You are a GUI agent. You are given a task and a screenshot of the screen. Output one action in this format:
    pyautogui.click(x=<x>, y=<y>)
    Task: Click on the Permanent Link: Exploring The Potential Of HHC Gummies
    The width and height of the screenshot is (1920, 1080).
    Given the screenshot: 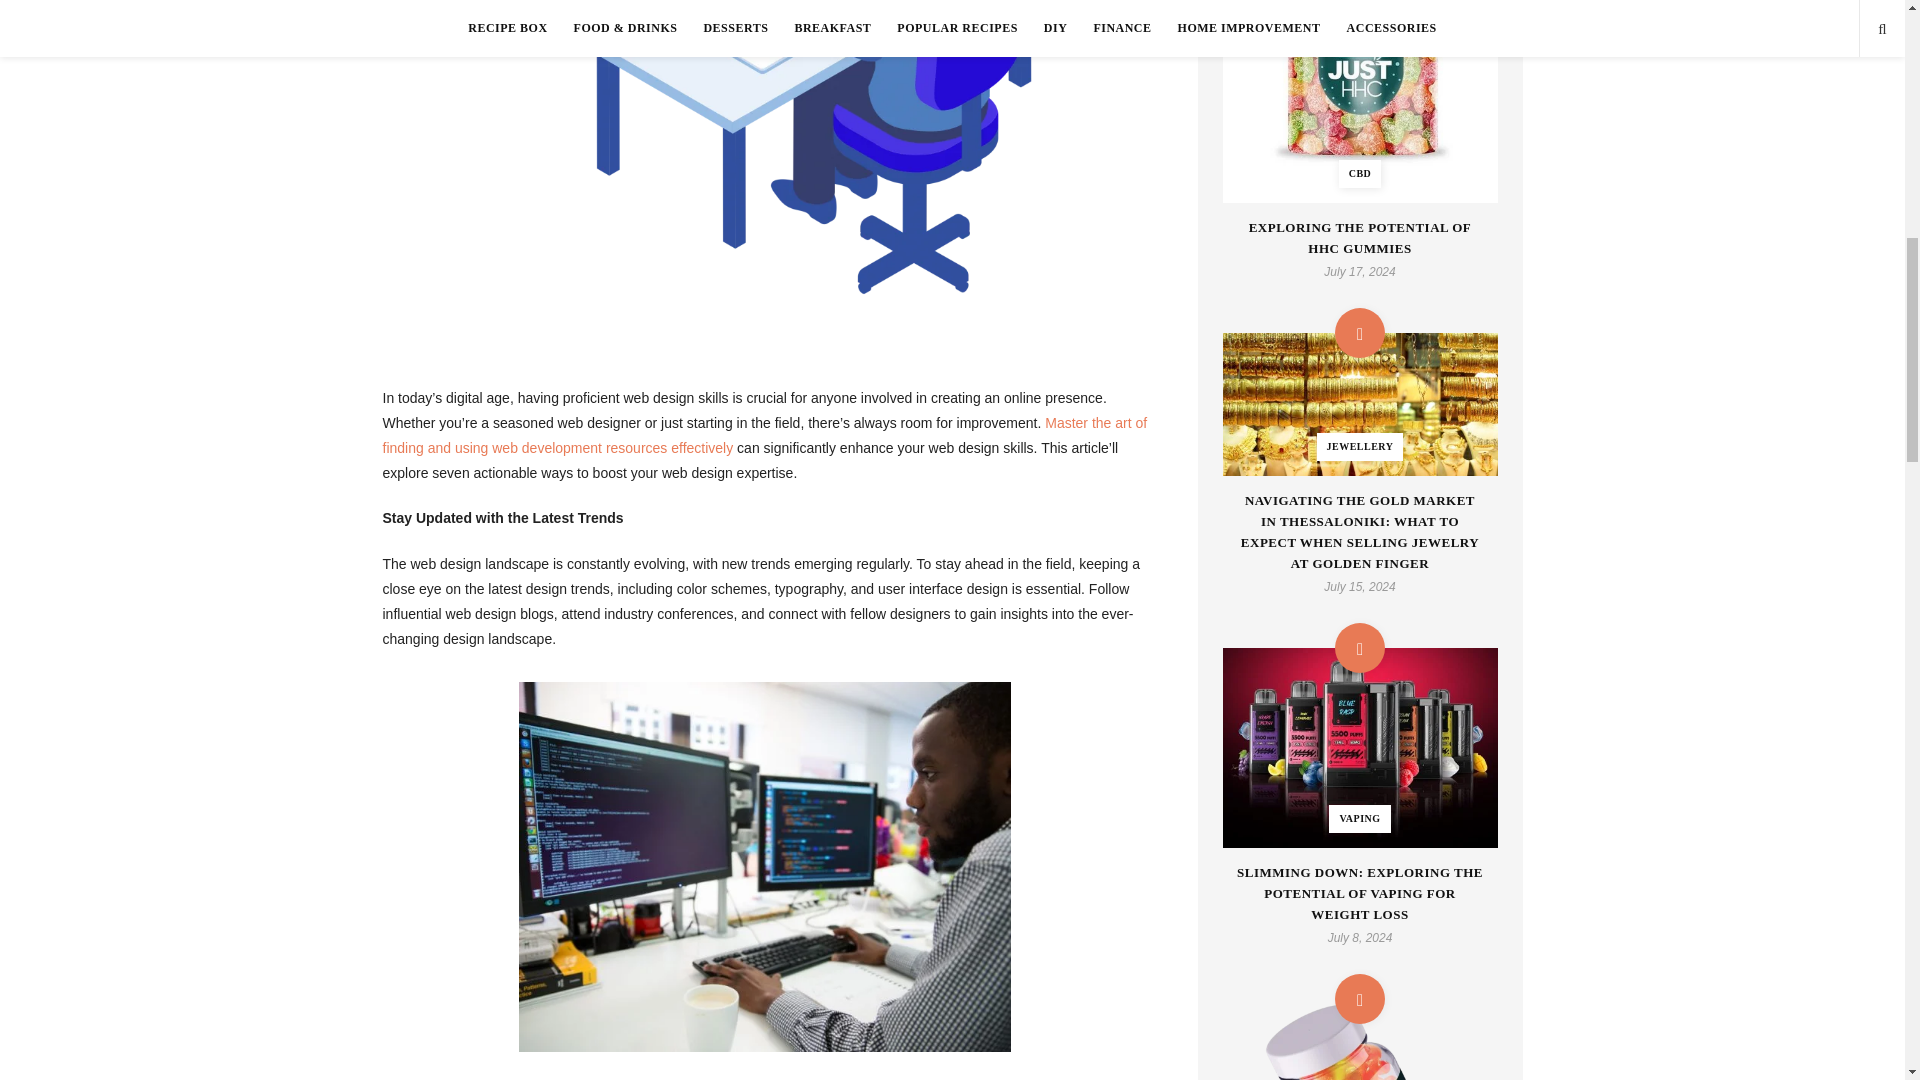 What is the action you would take?
    pyautogui.click(x=1360, y=239)
    